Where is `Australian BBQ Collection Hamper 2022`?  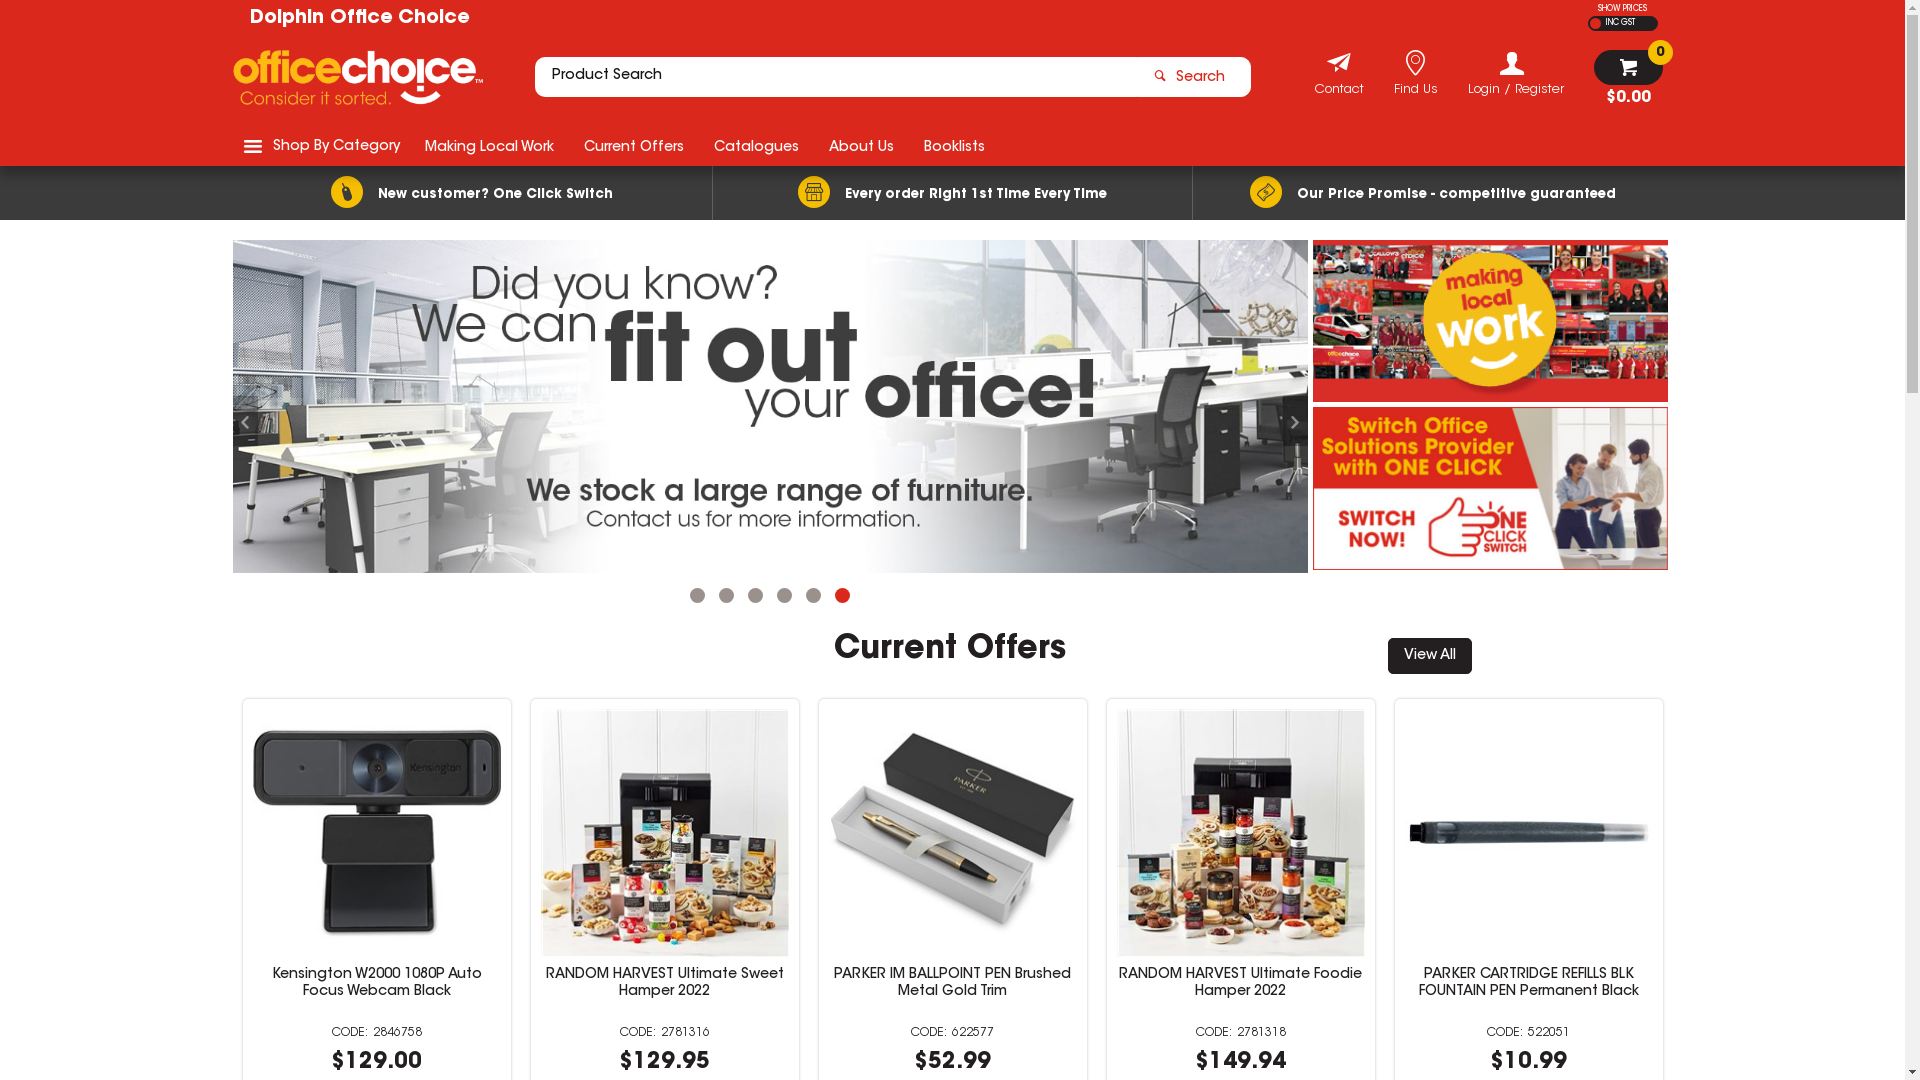 Australian BBQ Collection Hamper 2022 is located at coordinates (376, 983).